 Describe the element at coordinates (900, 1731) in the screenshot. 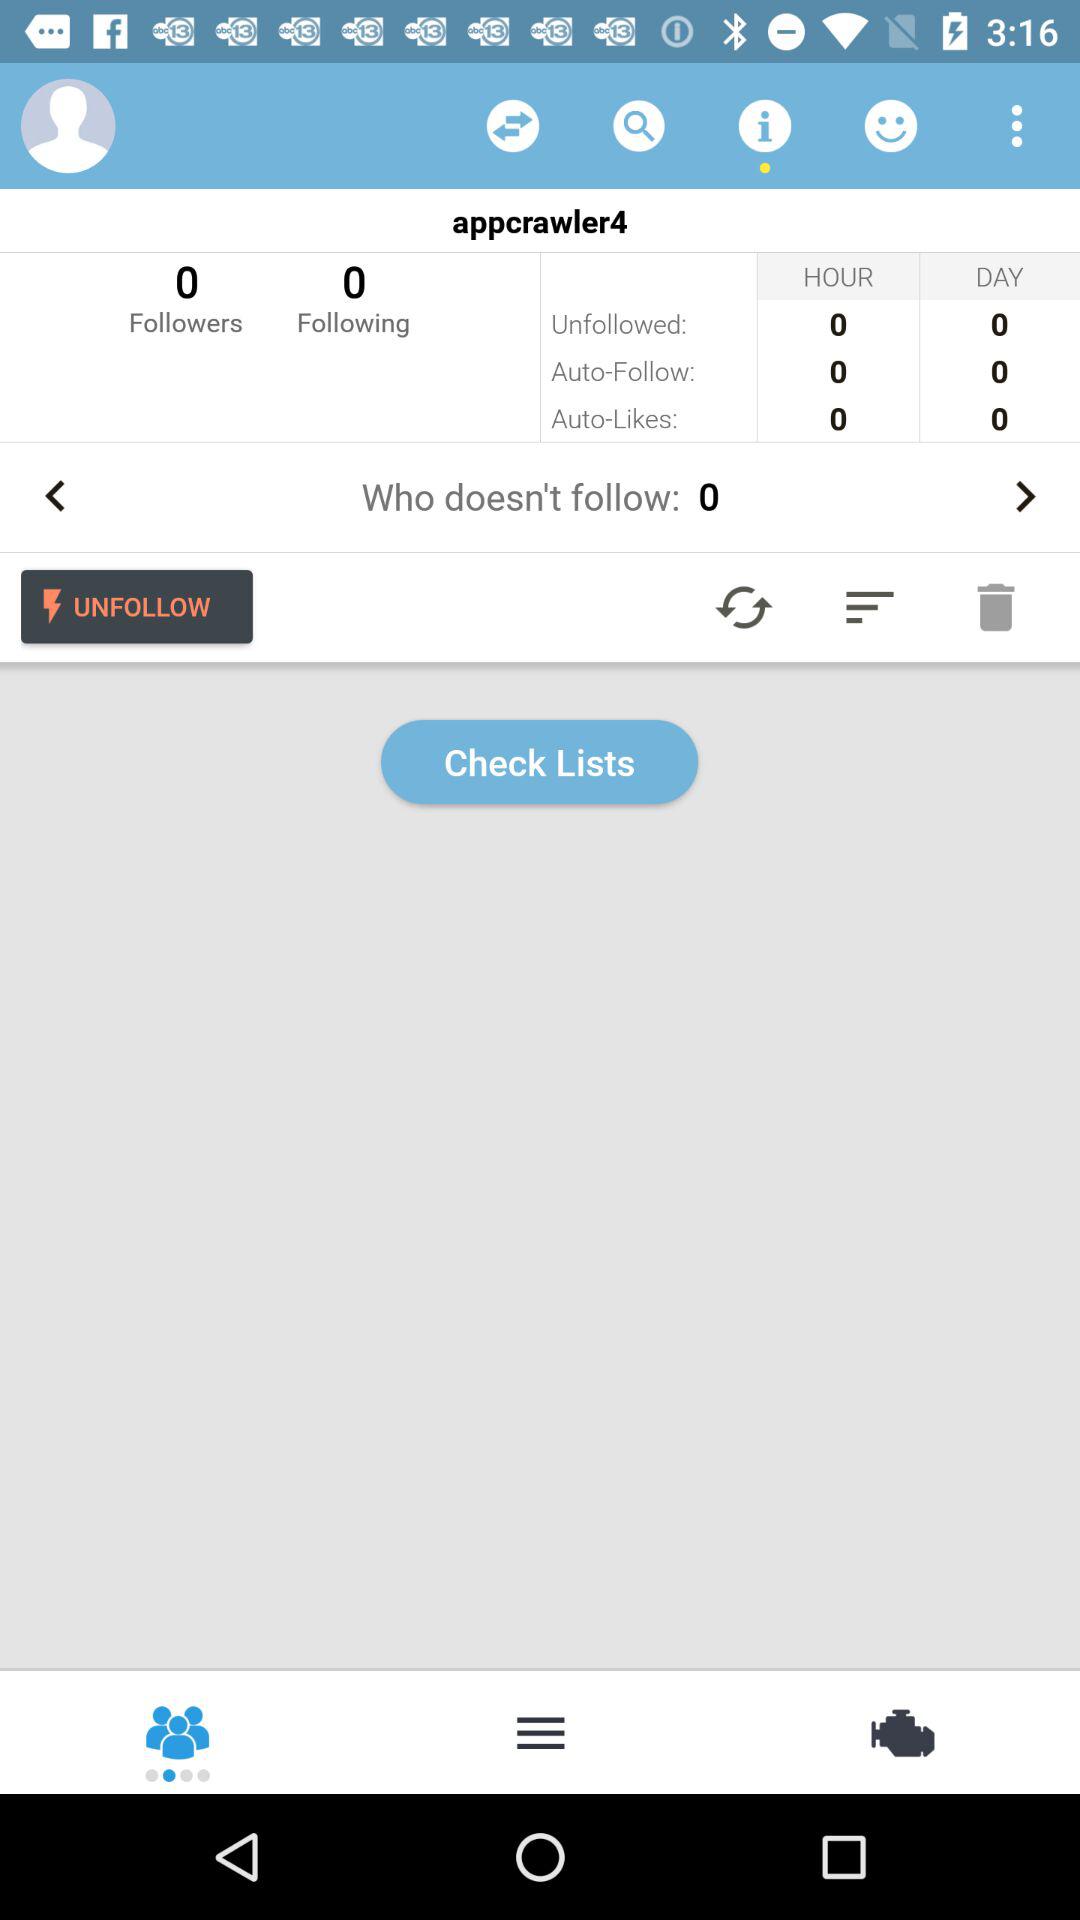

I see `settings` at that location.